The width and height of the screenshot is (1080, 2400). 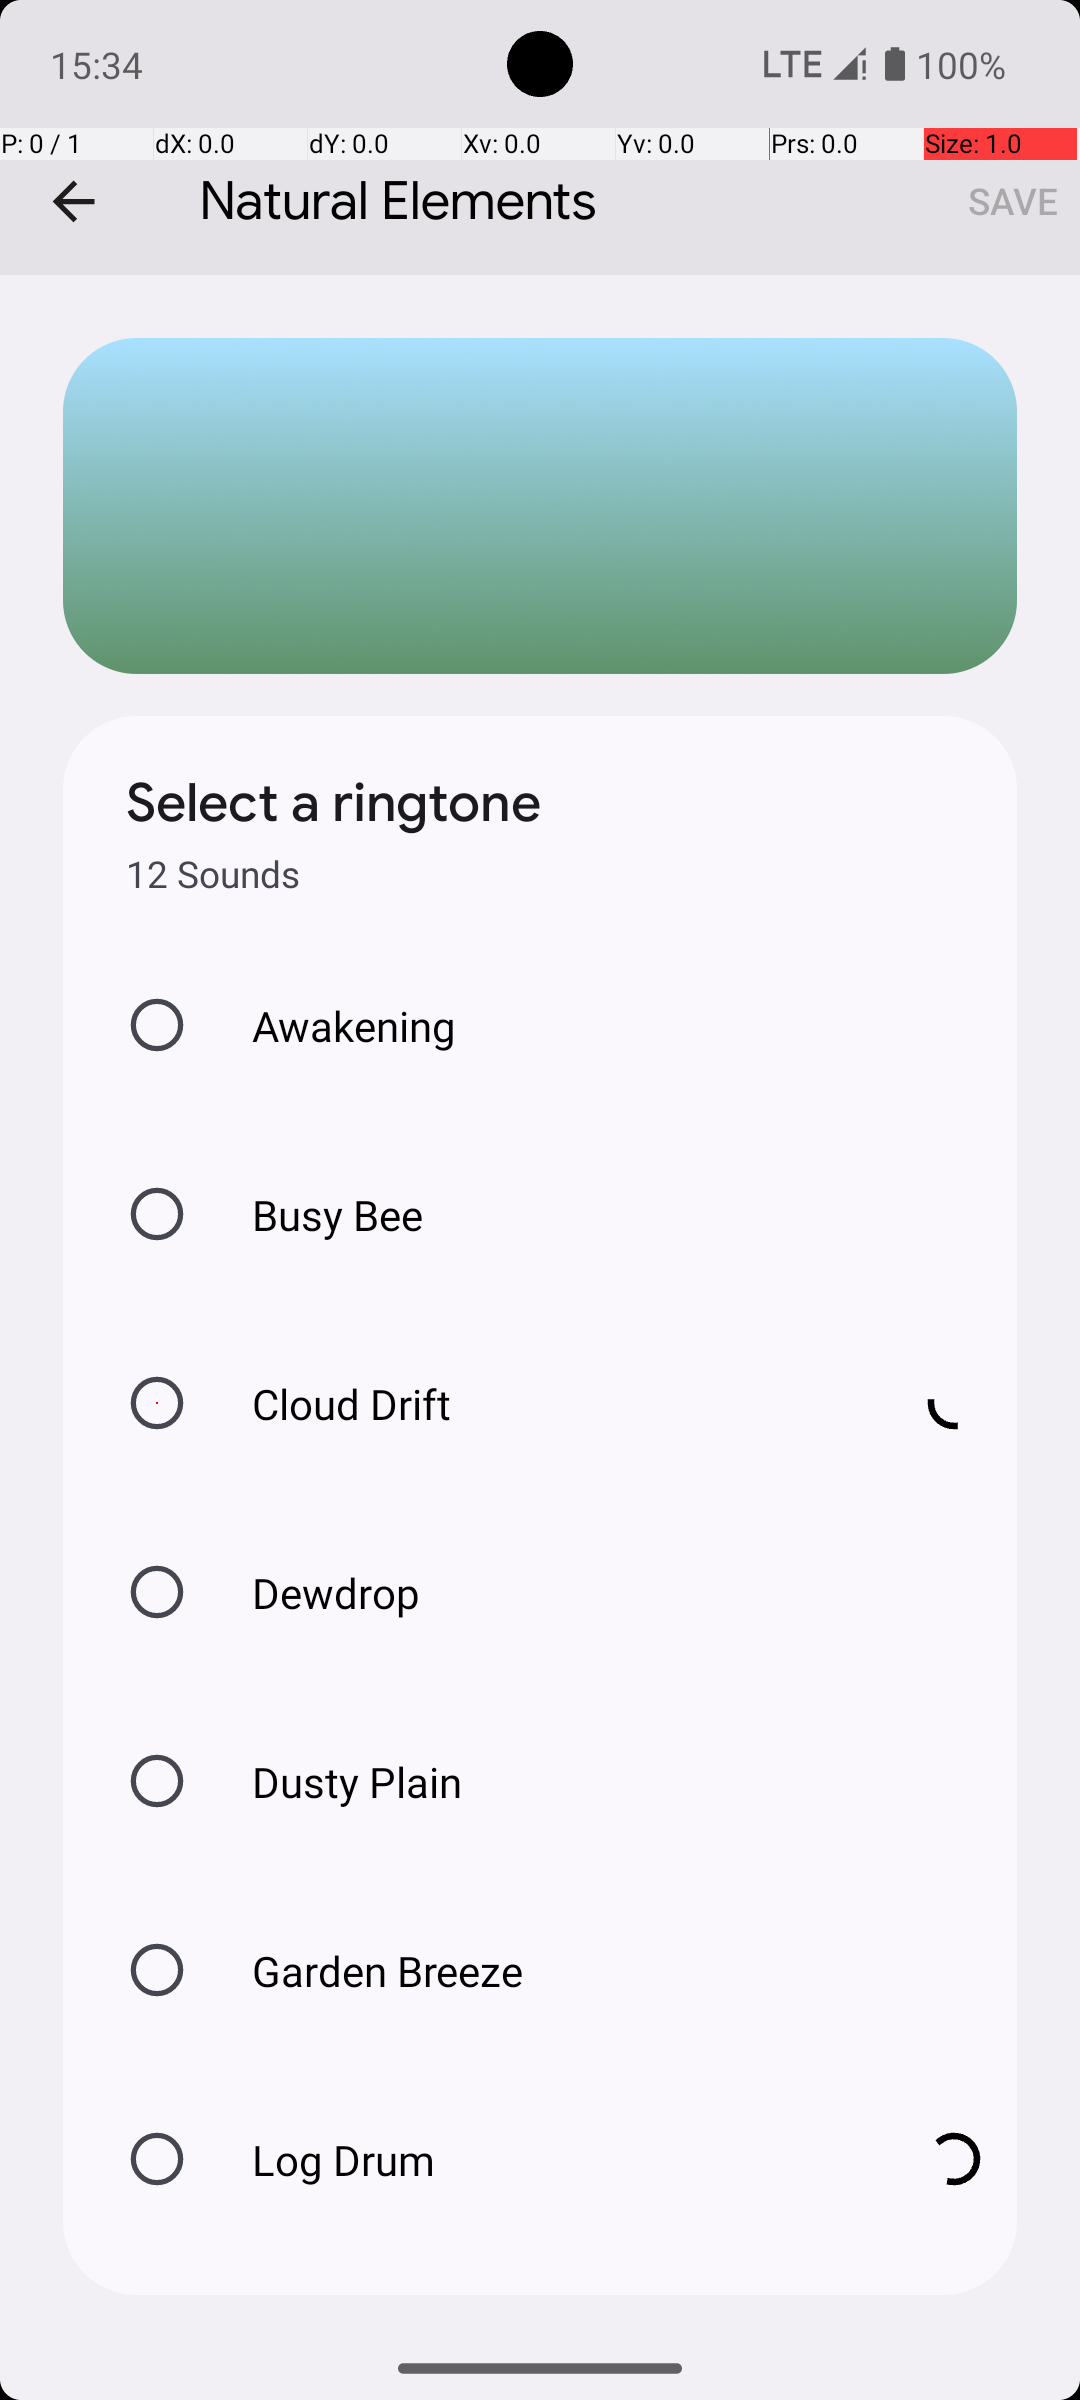 I want to click on Garden Breeze, so click(x=366, y=1970).